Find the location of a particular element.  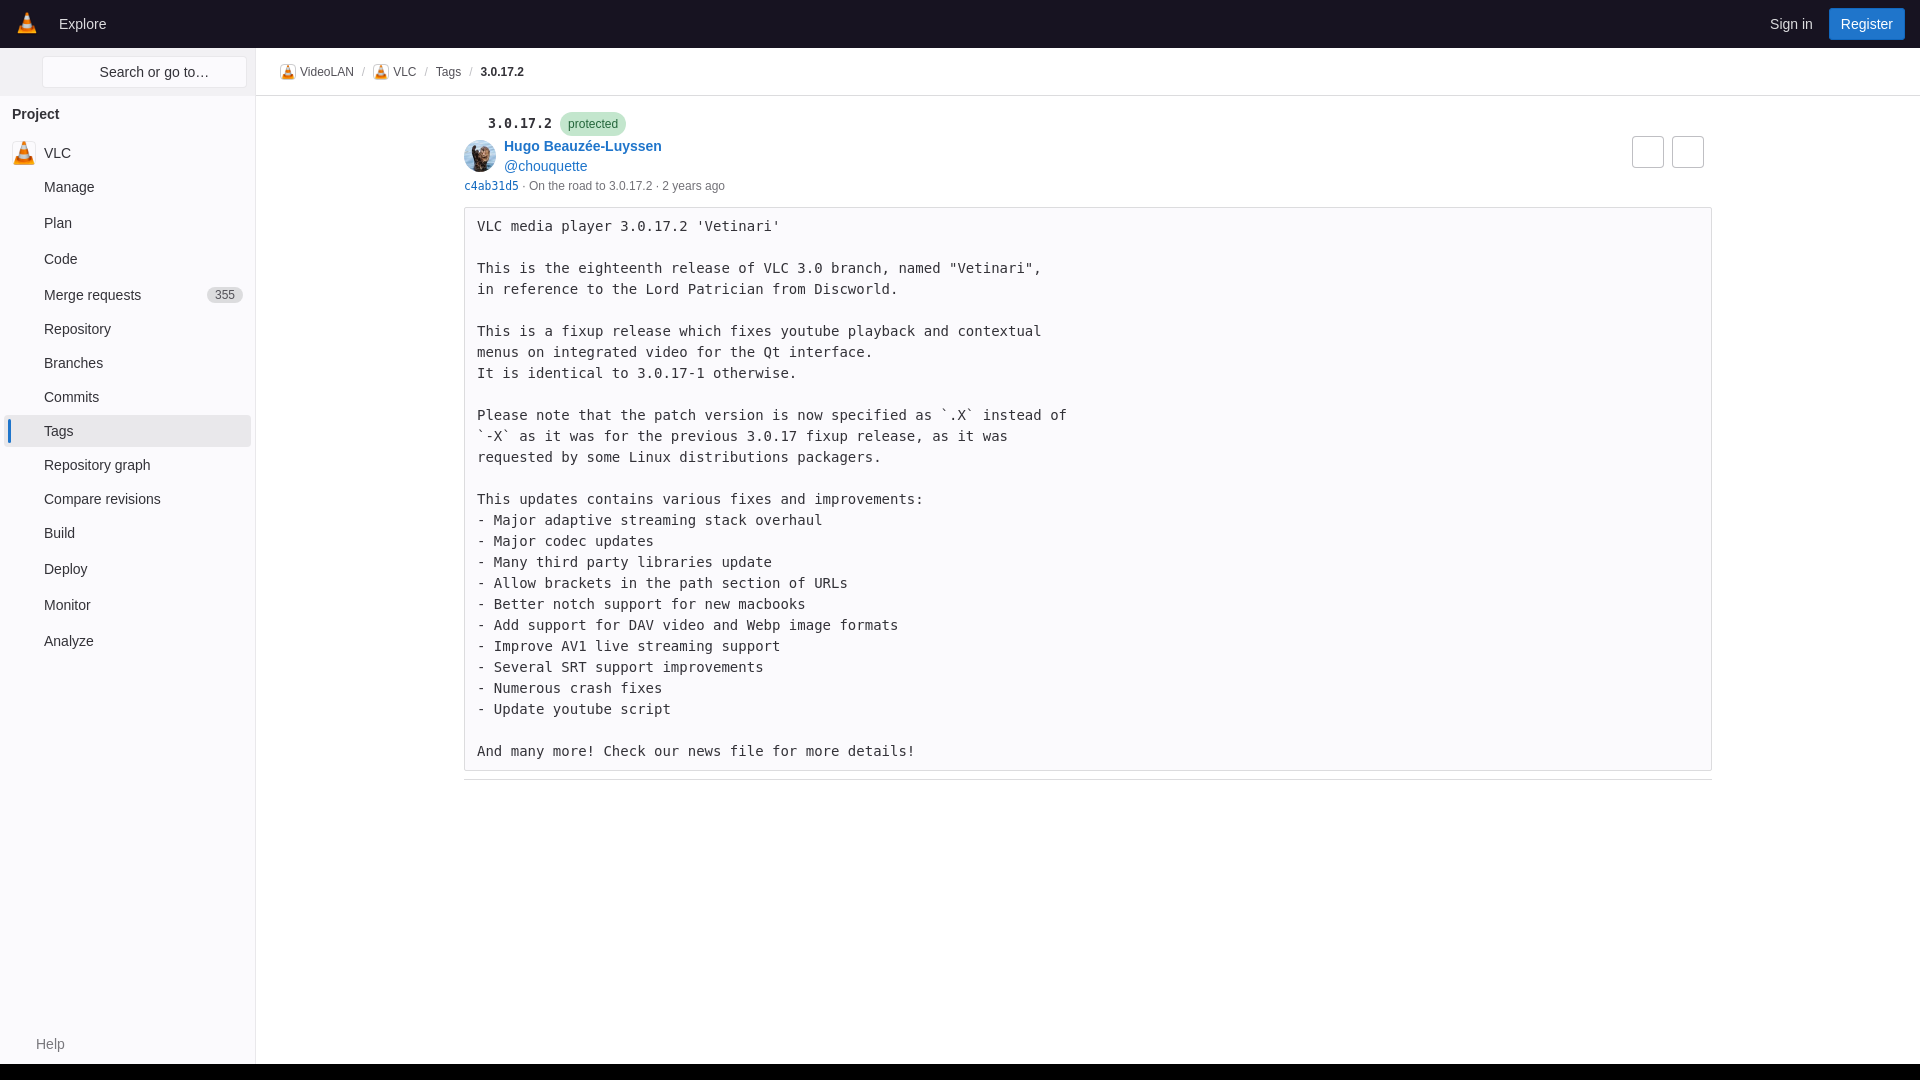

Tags is located at coordinates (127, 430).